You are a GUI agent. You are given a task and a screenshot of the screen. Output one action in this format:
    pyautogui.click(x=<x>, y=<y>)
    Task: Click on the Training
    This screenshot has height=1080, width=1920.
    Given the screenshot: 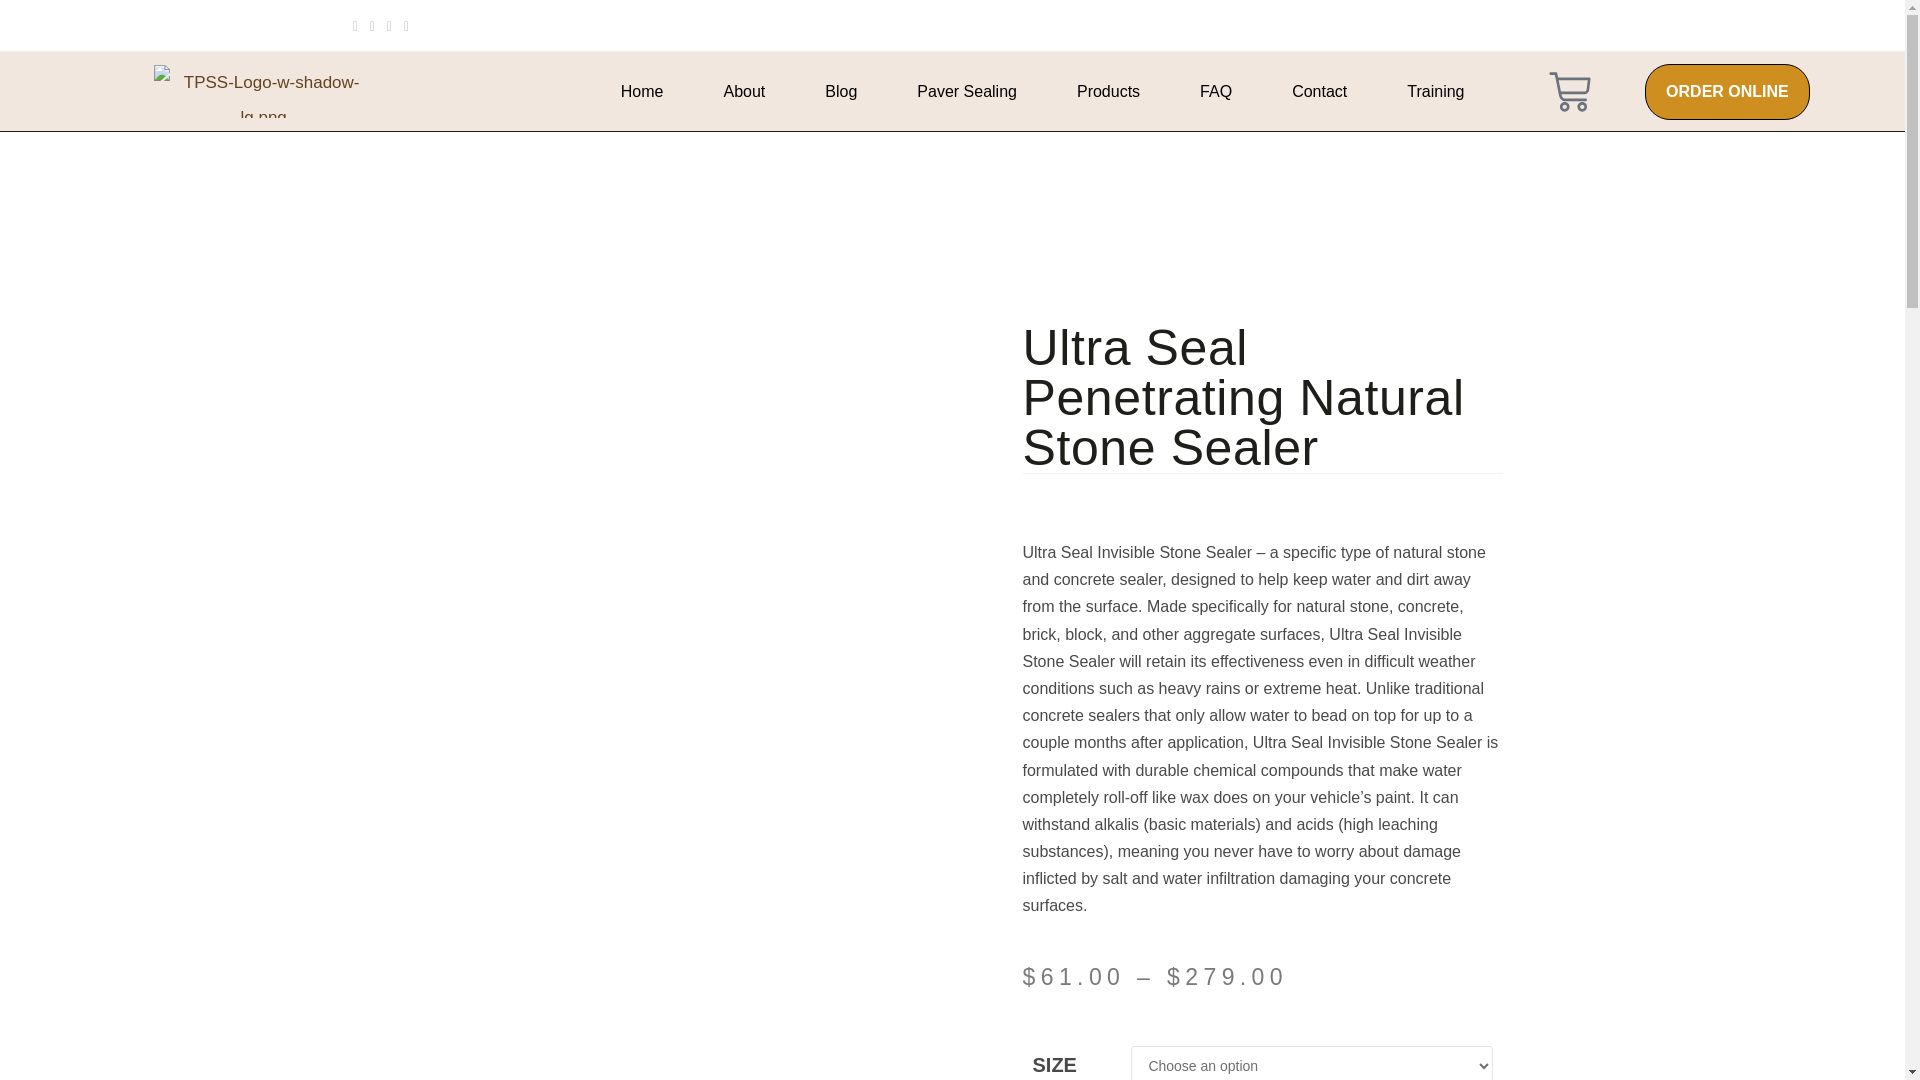 What is the action you would take?
    pyautogui.click(x=1436, y=91)
    